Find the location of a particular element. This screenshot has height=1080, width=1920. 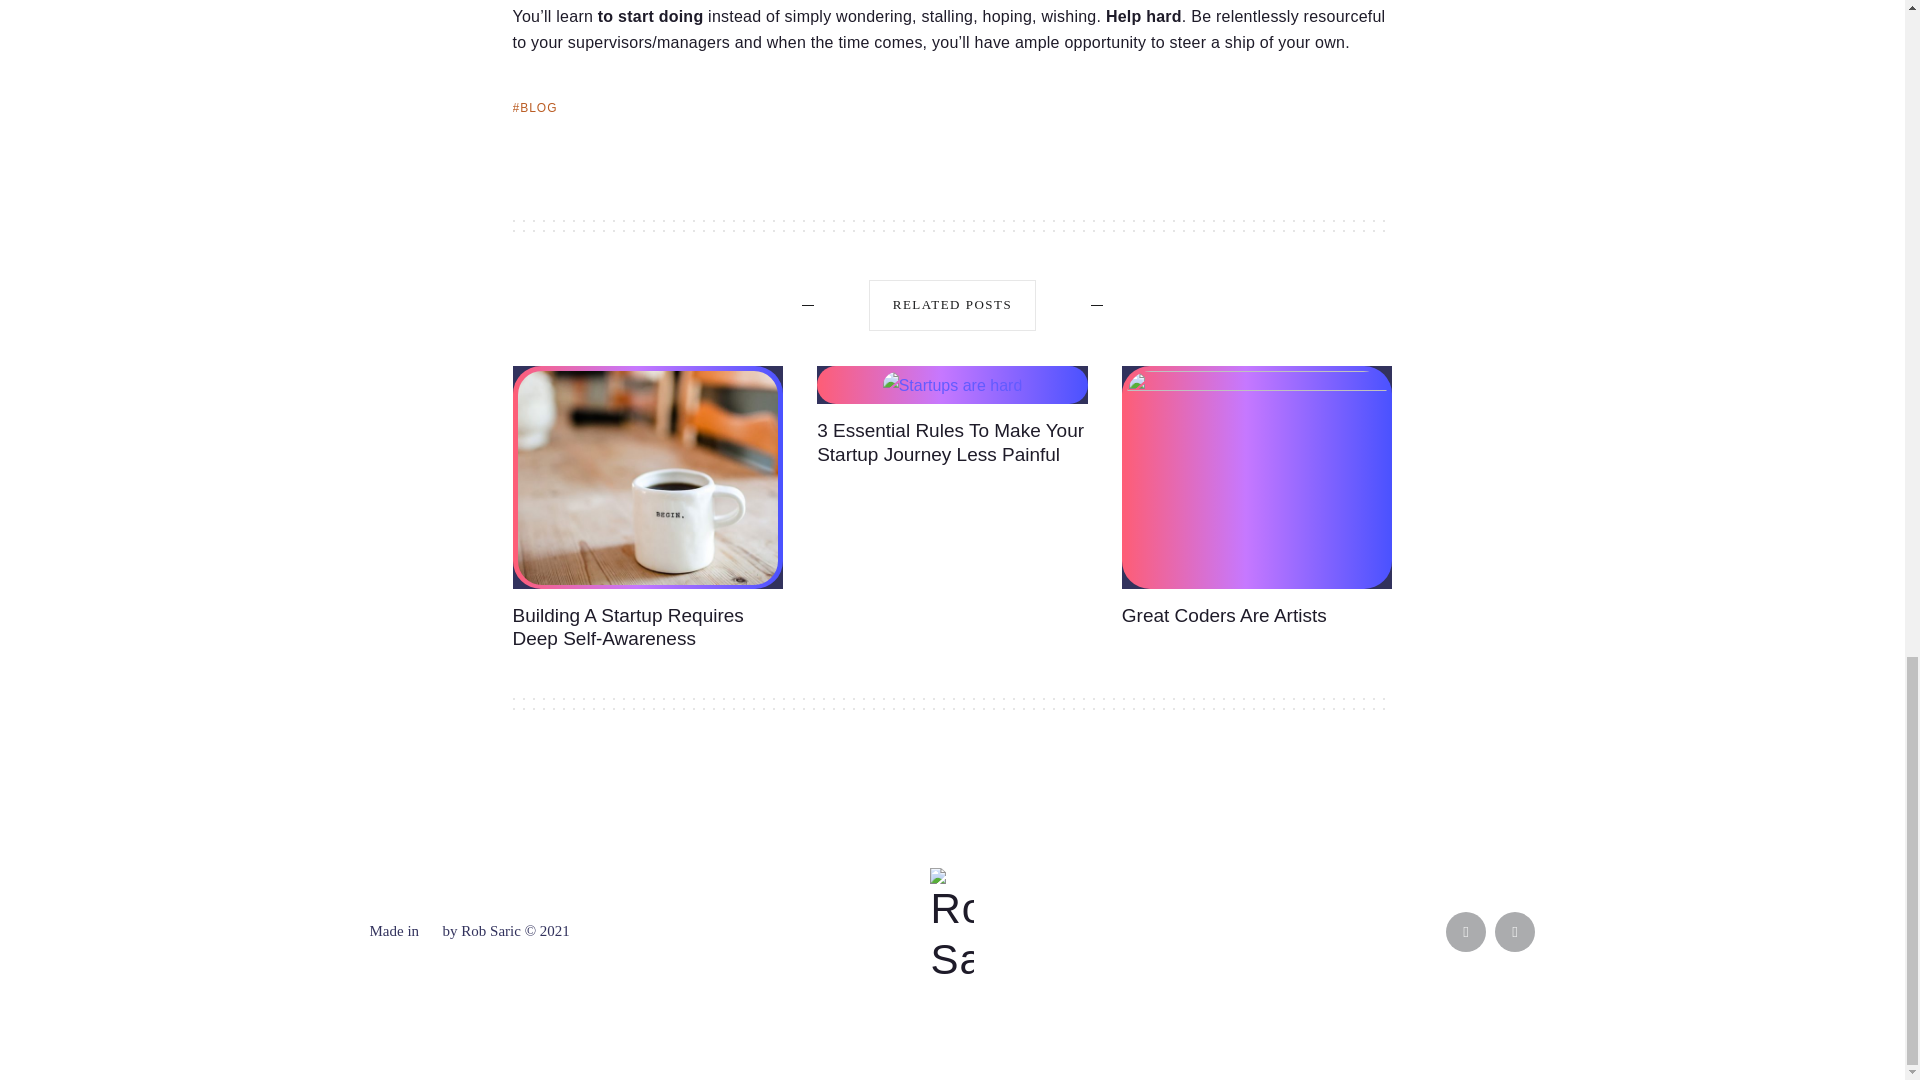

Great Coders Are Artists is located at coordinates (1224, 615).